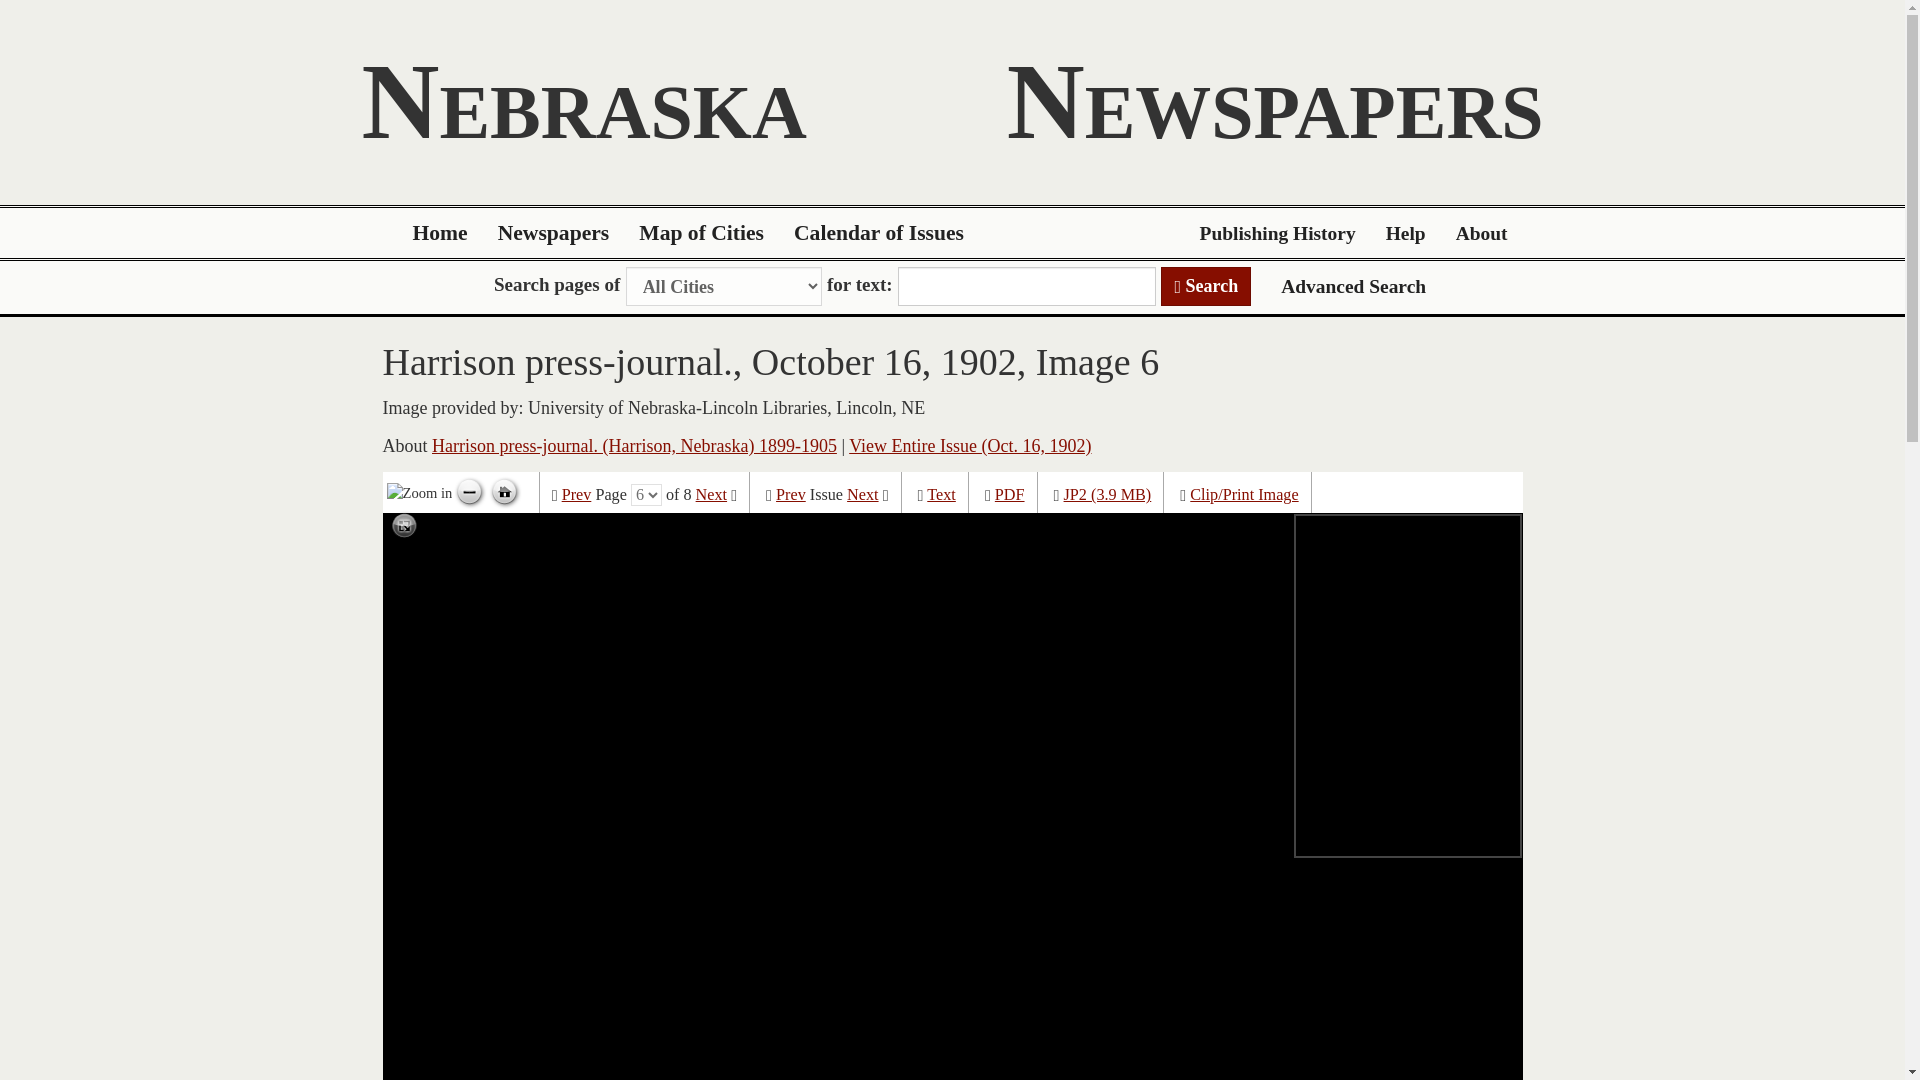 The height and width of the screenshot is (1080, 1920). What do you see at coordinates (790, 495) in the screenshot?
I see `Prev` at bounding box center [790, 495].